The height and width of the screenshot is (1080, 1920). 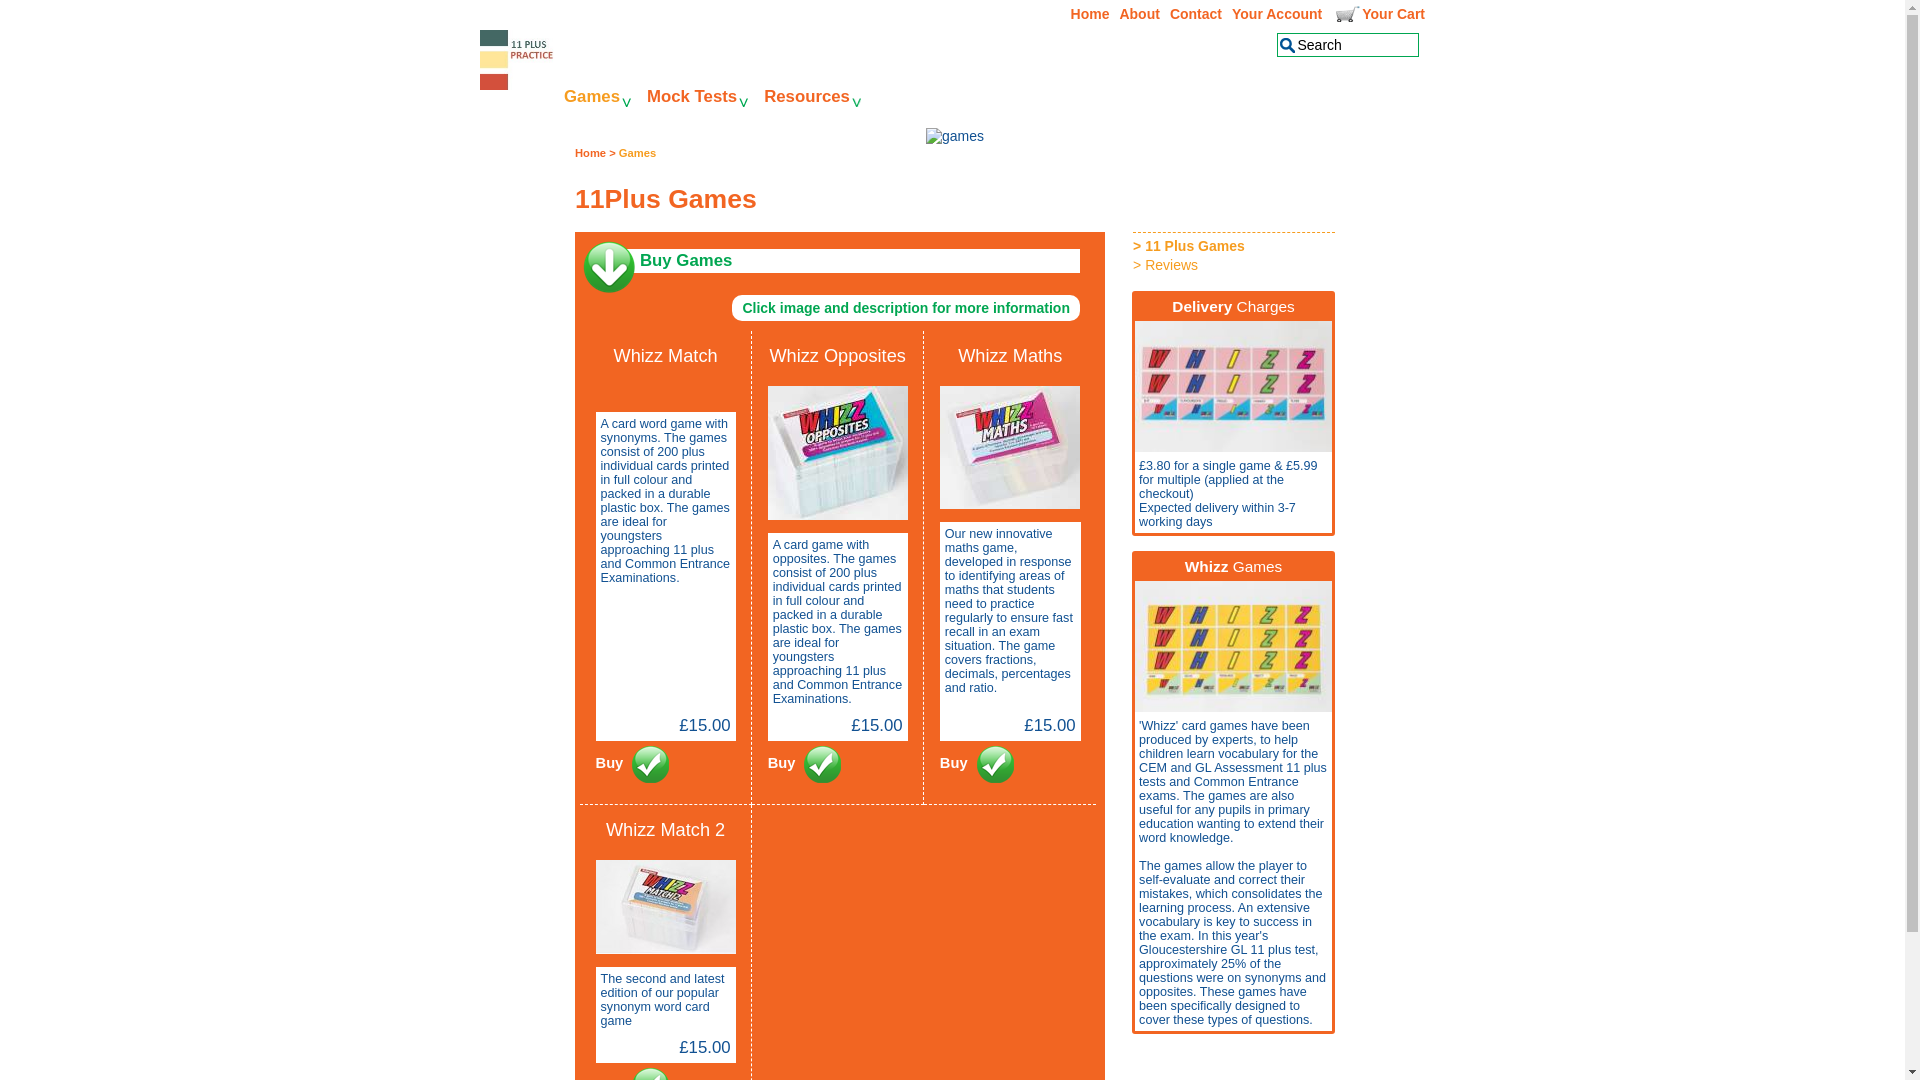 What do you see at coordinates (1240, 246) in the screenshot?
I see `> 11 Plus Games` at bounding box center [1240, 246].